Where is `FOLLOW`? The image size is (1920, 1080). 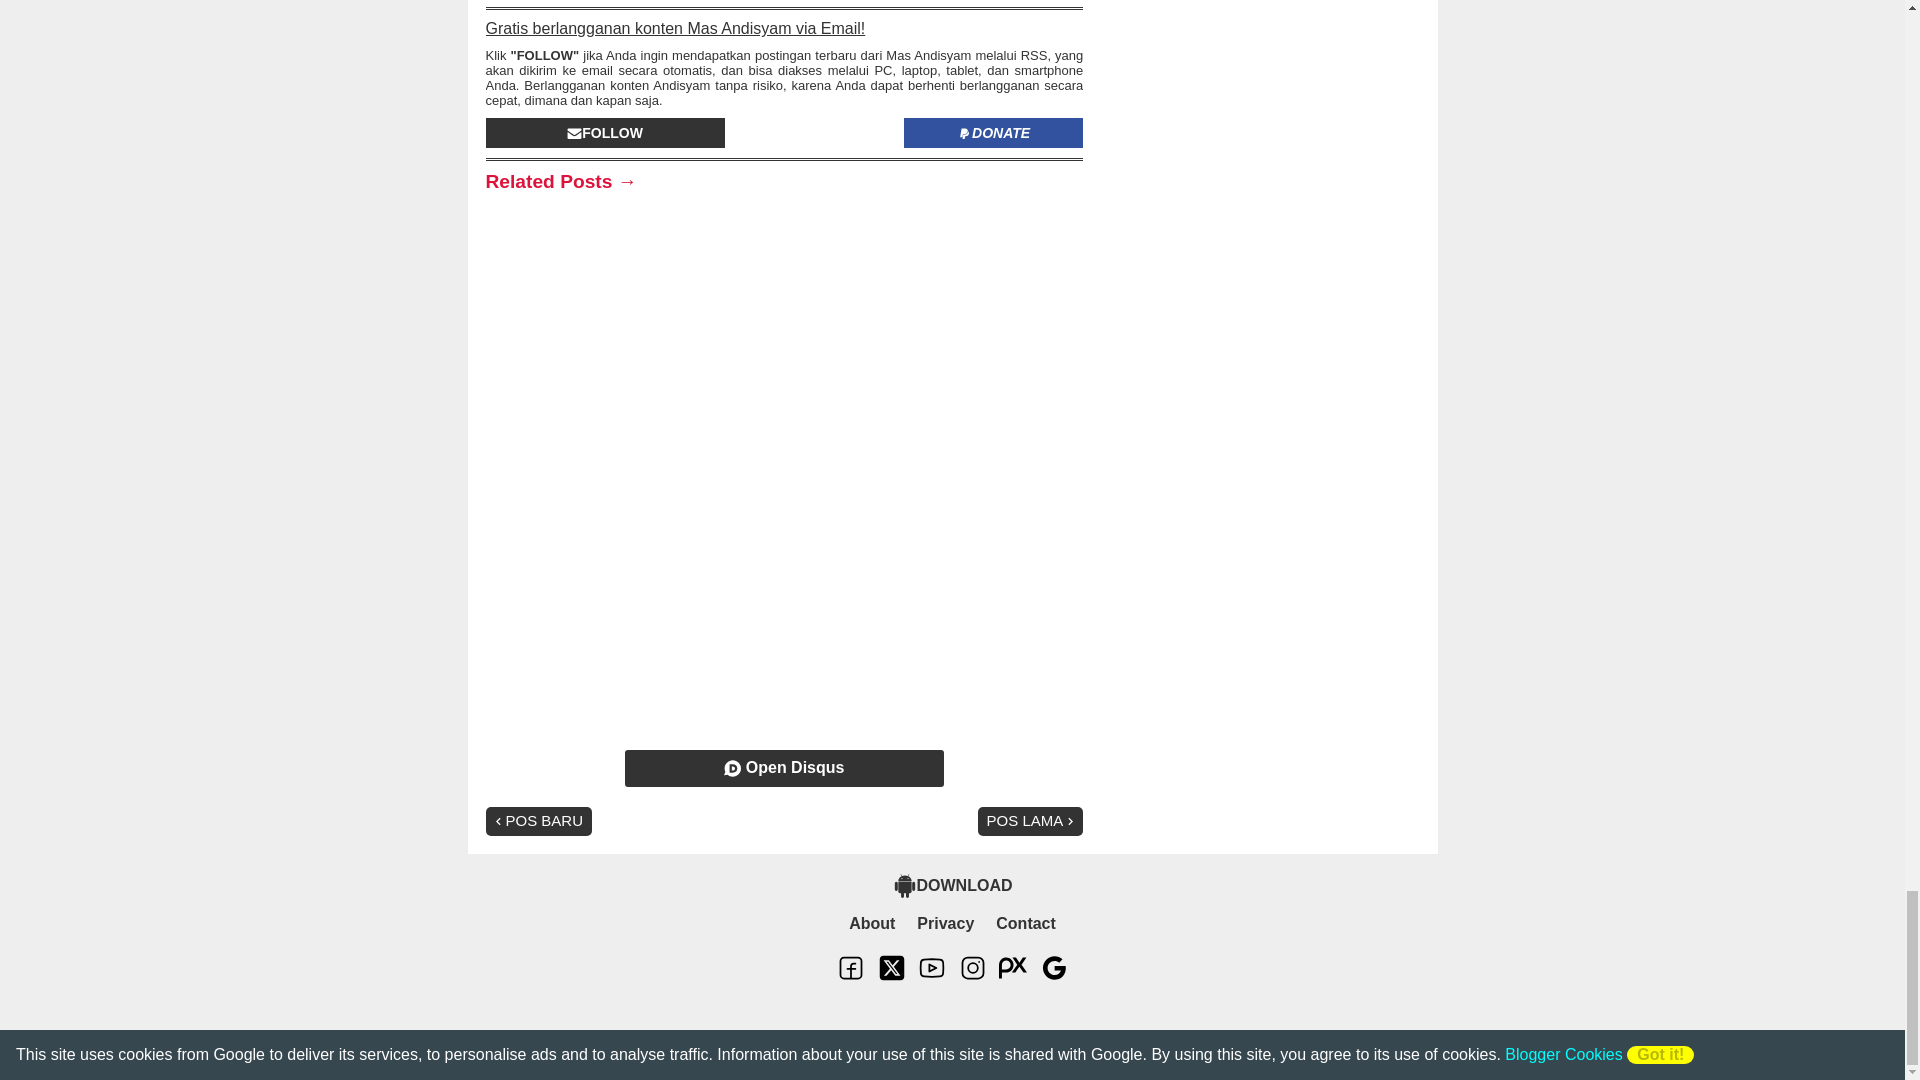 FOLLOW is located at coordinates (605, 132).